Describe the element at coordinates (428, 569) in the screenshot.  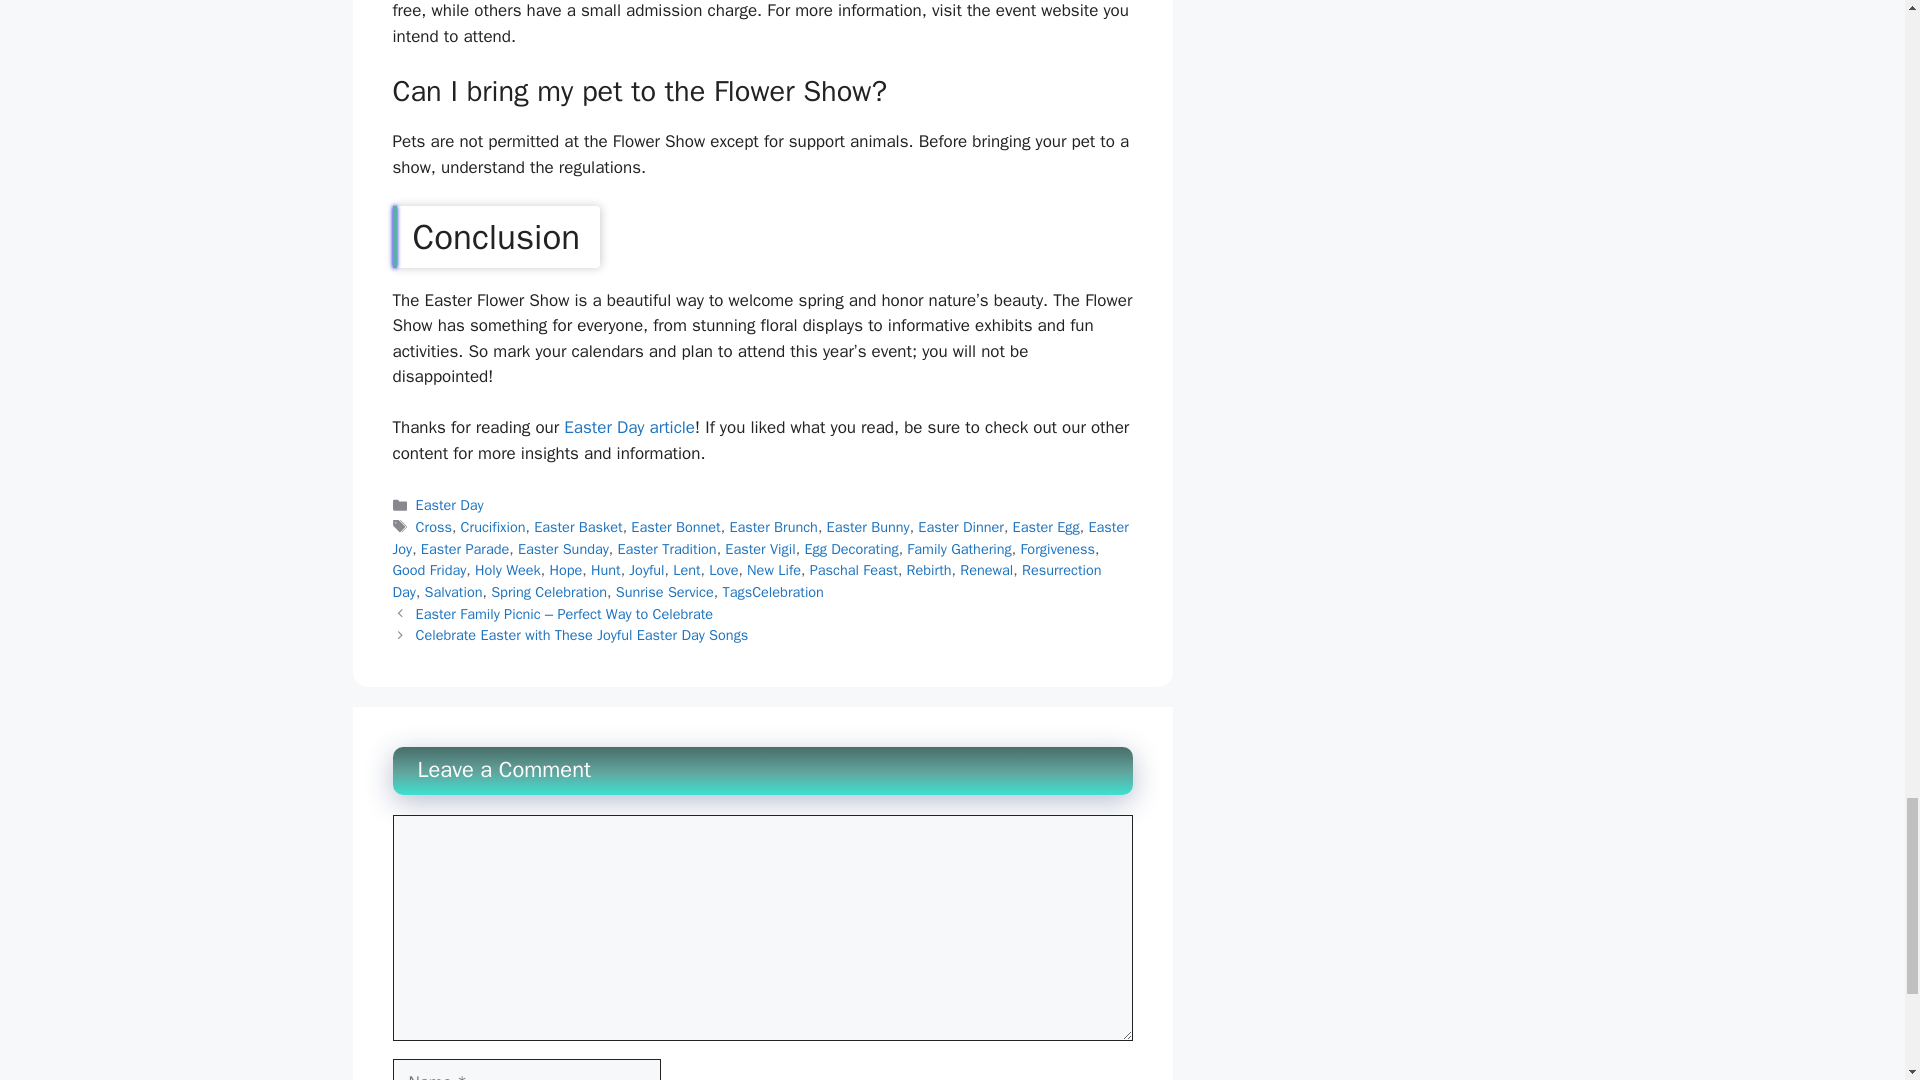
I see `Good Friday` at that location.